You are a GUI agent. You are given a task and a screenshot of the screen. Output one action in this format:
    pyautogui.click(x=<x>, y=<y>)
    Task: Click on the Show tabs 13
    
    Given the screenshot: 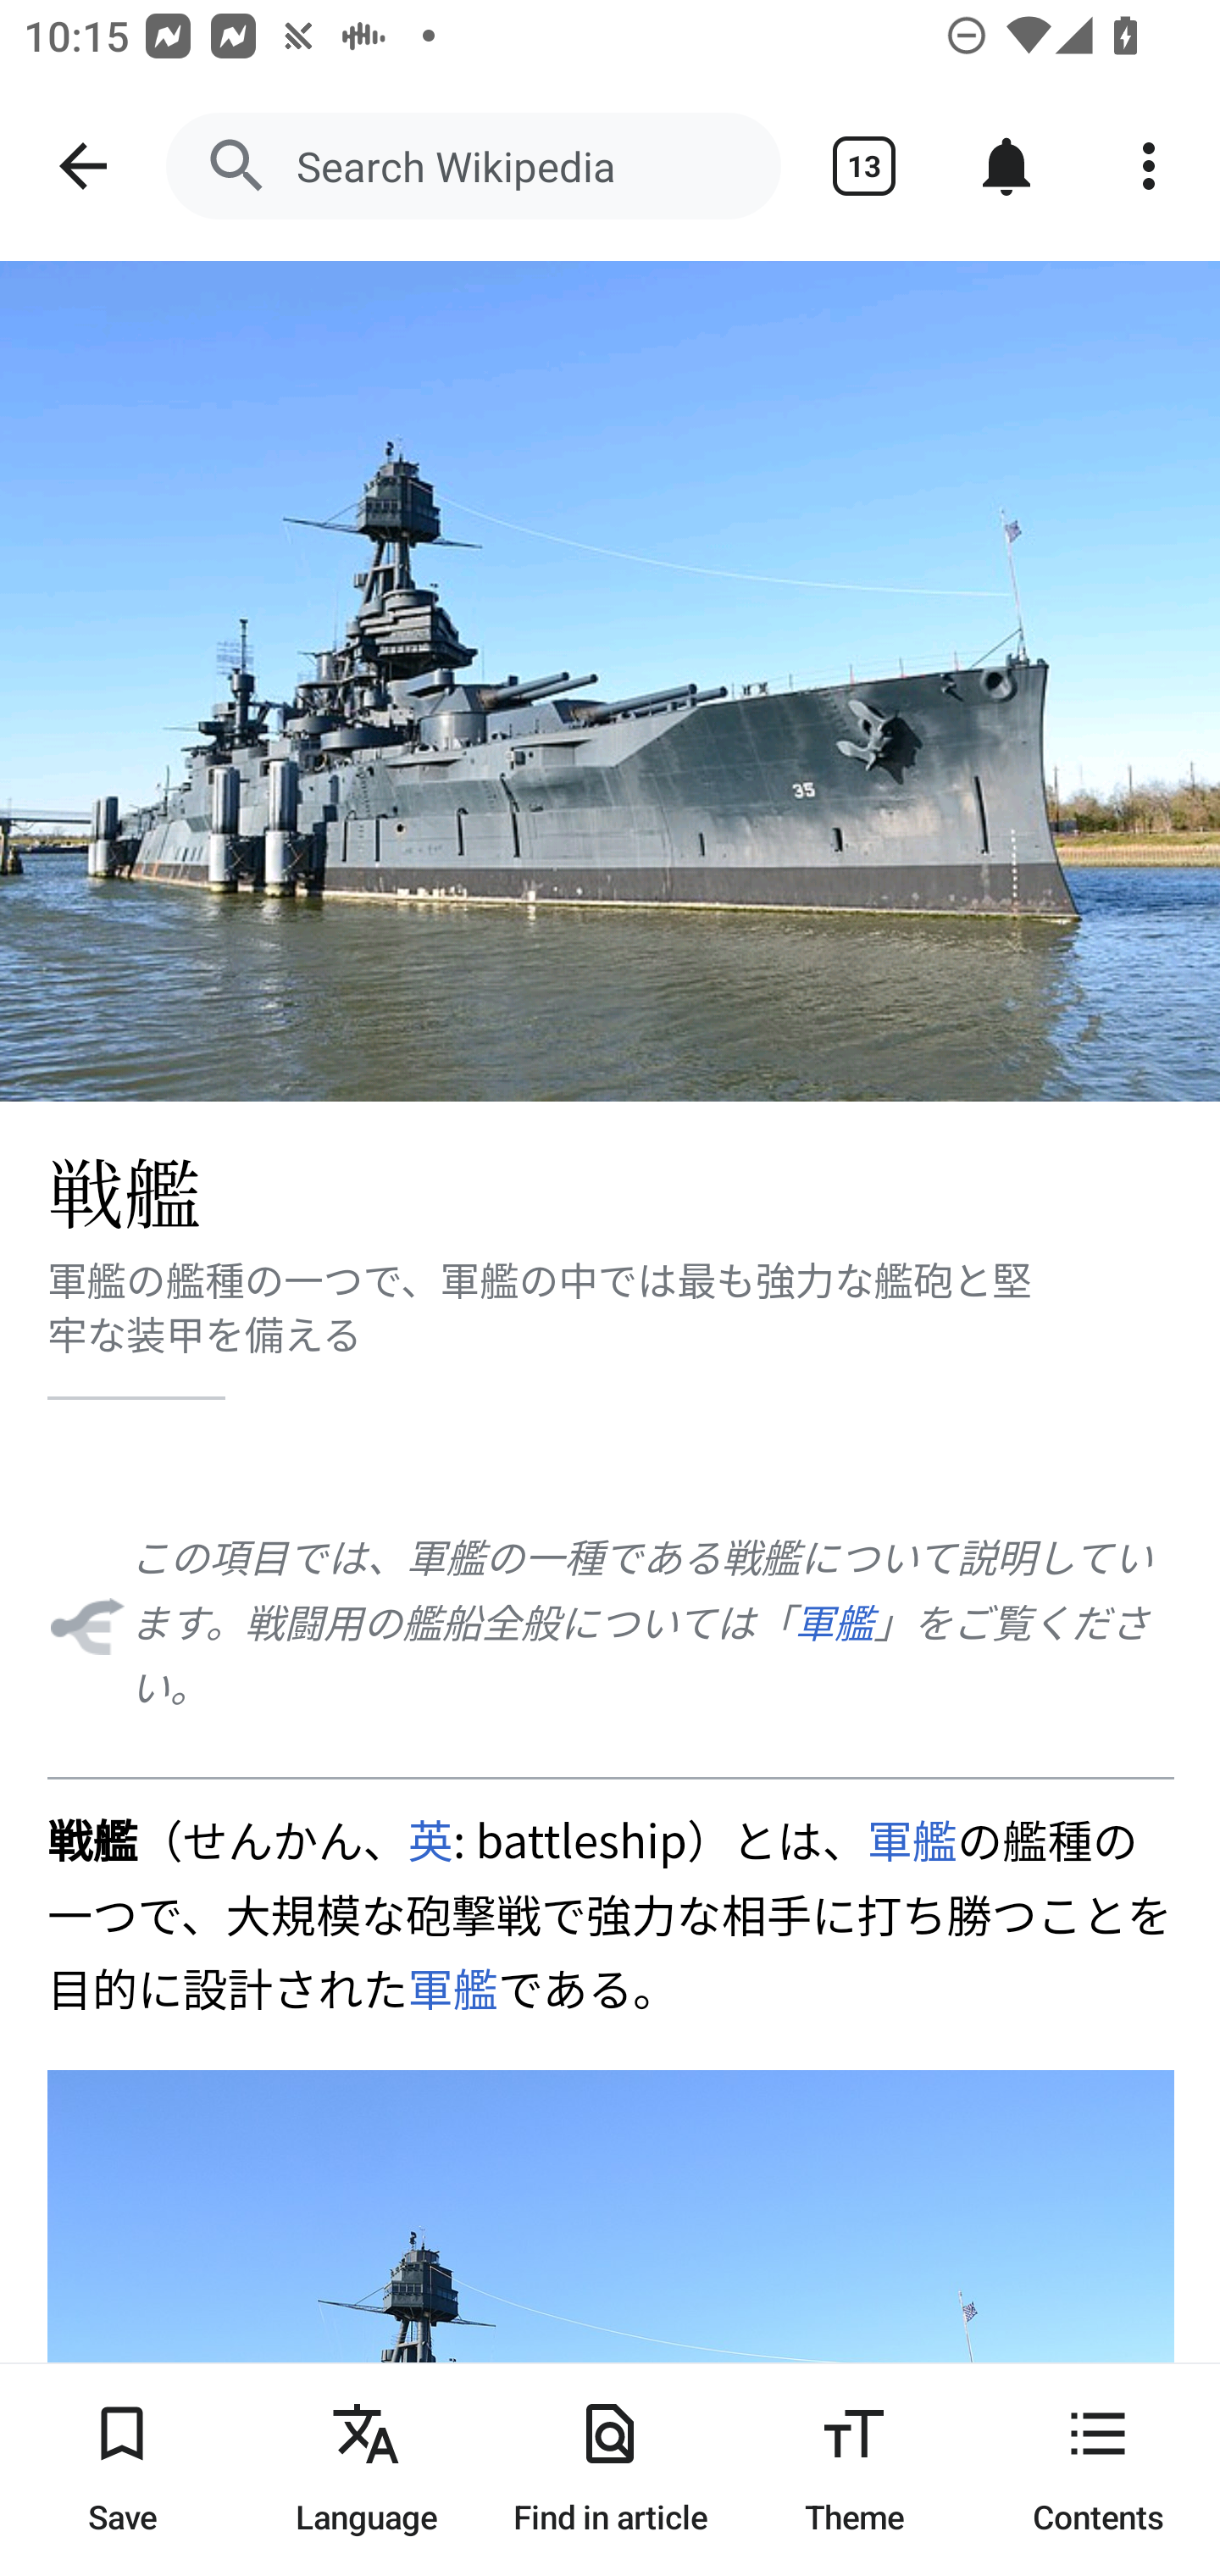 What is the action you would take?
    pyautogui.click(x=864, y=166)
    